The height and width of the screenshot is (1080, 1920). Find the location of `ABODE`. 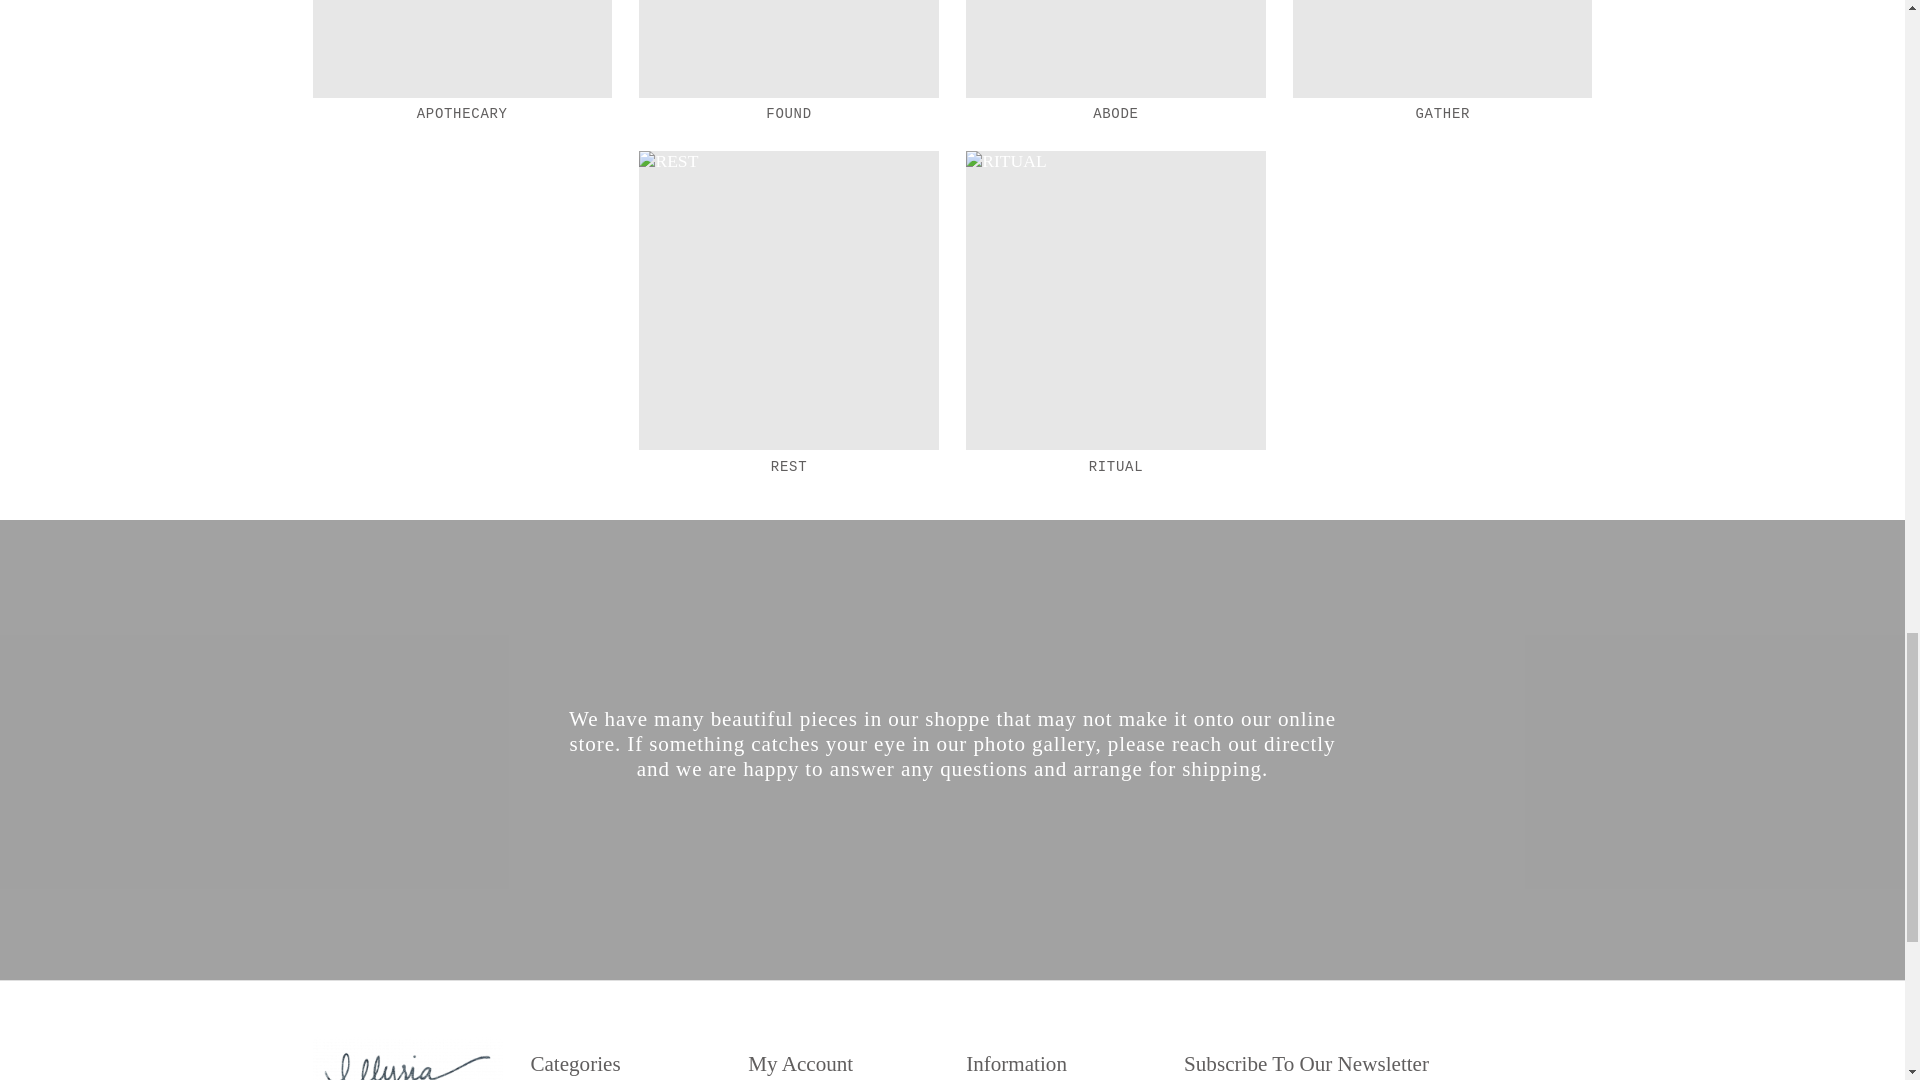

ABODE is located at coordinates (1115, 48).